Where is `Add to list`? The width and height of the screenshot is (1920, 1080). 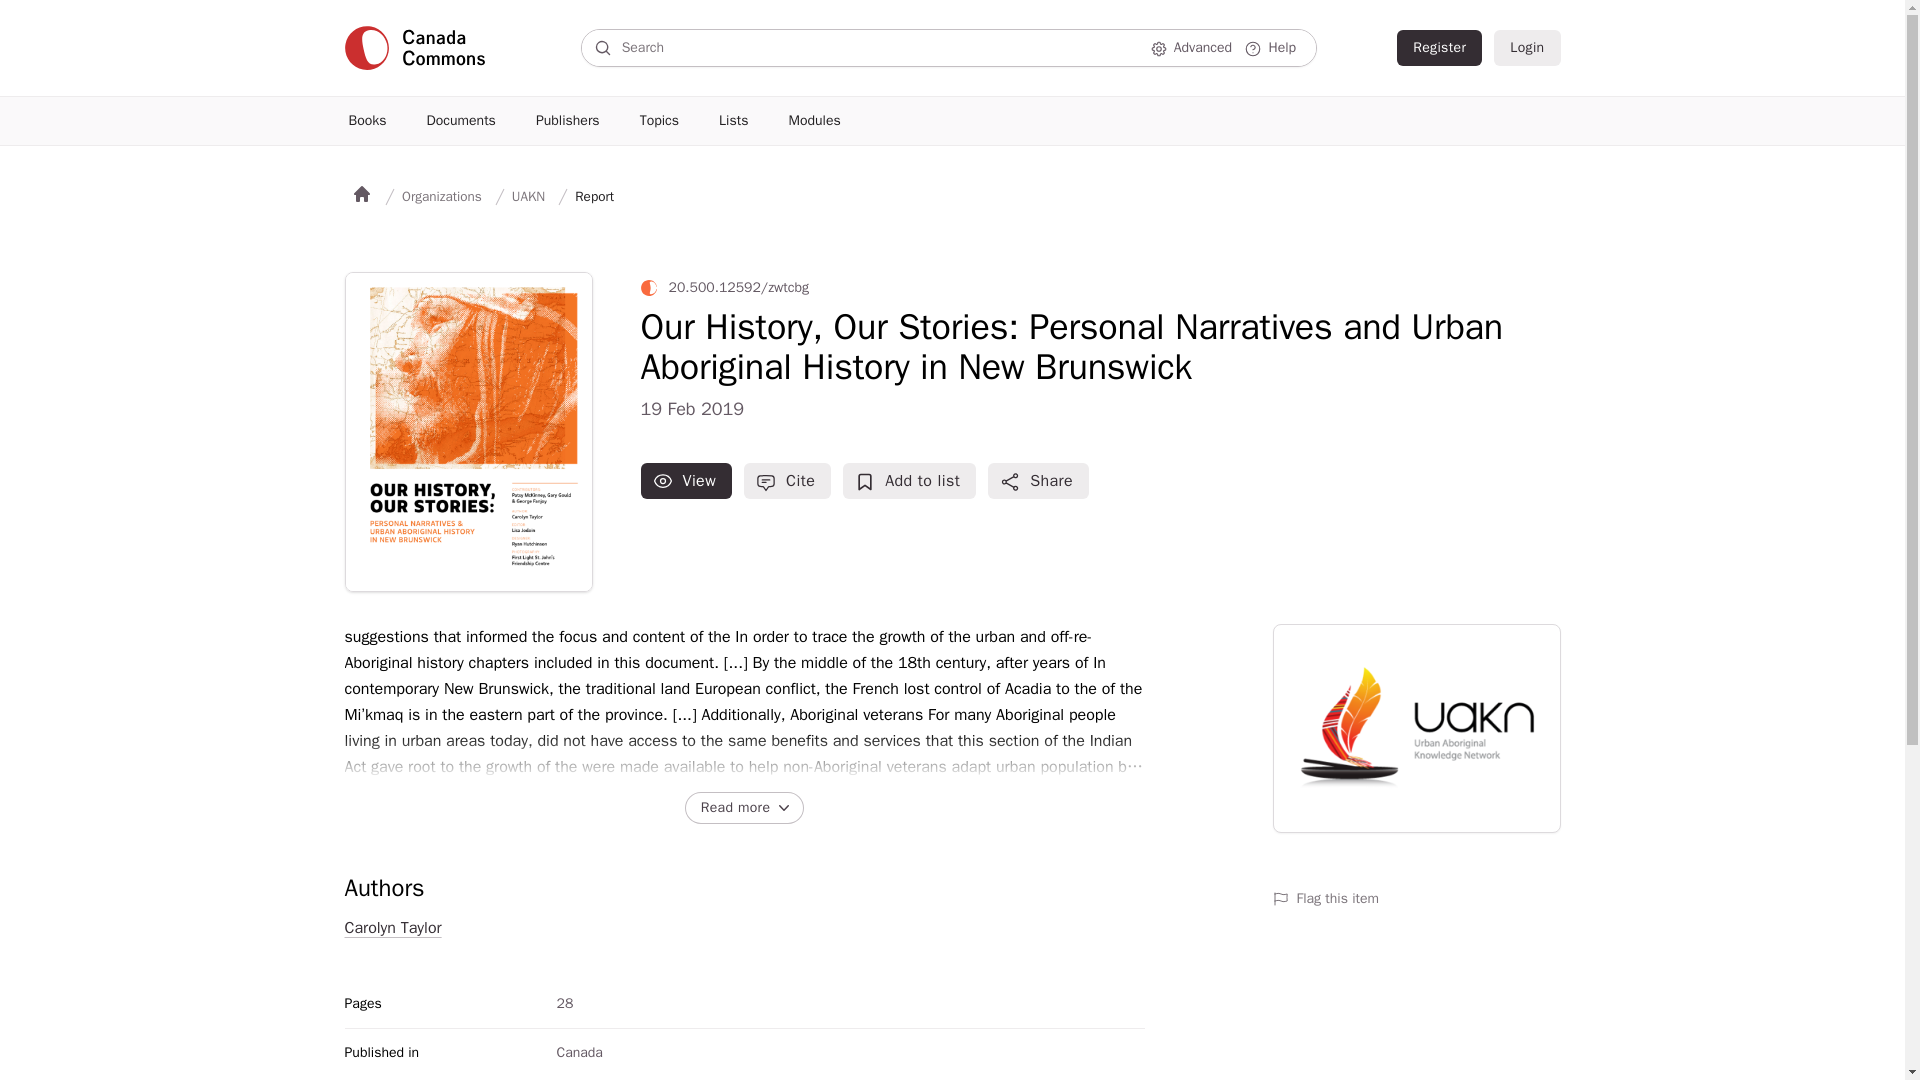 Add to list is located at coordinates (908, 480).